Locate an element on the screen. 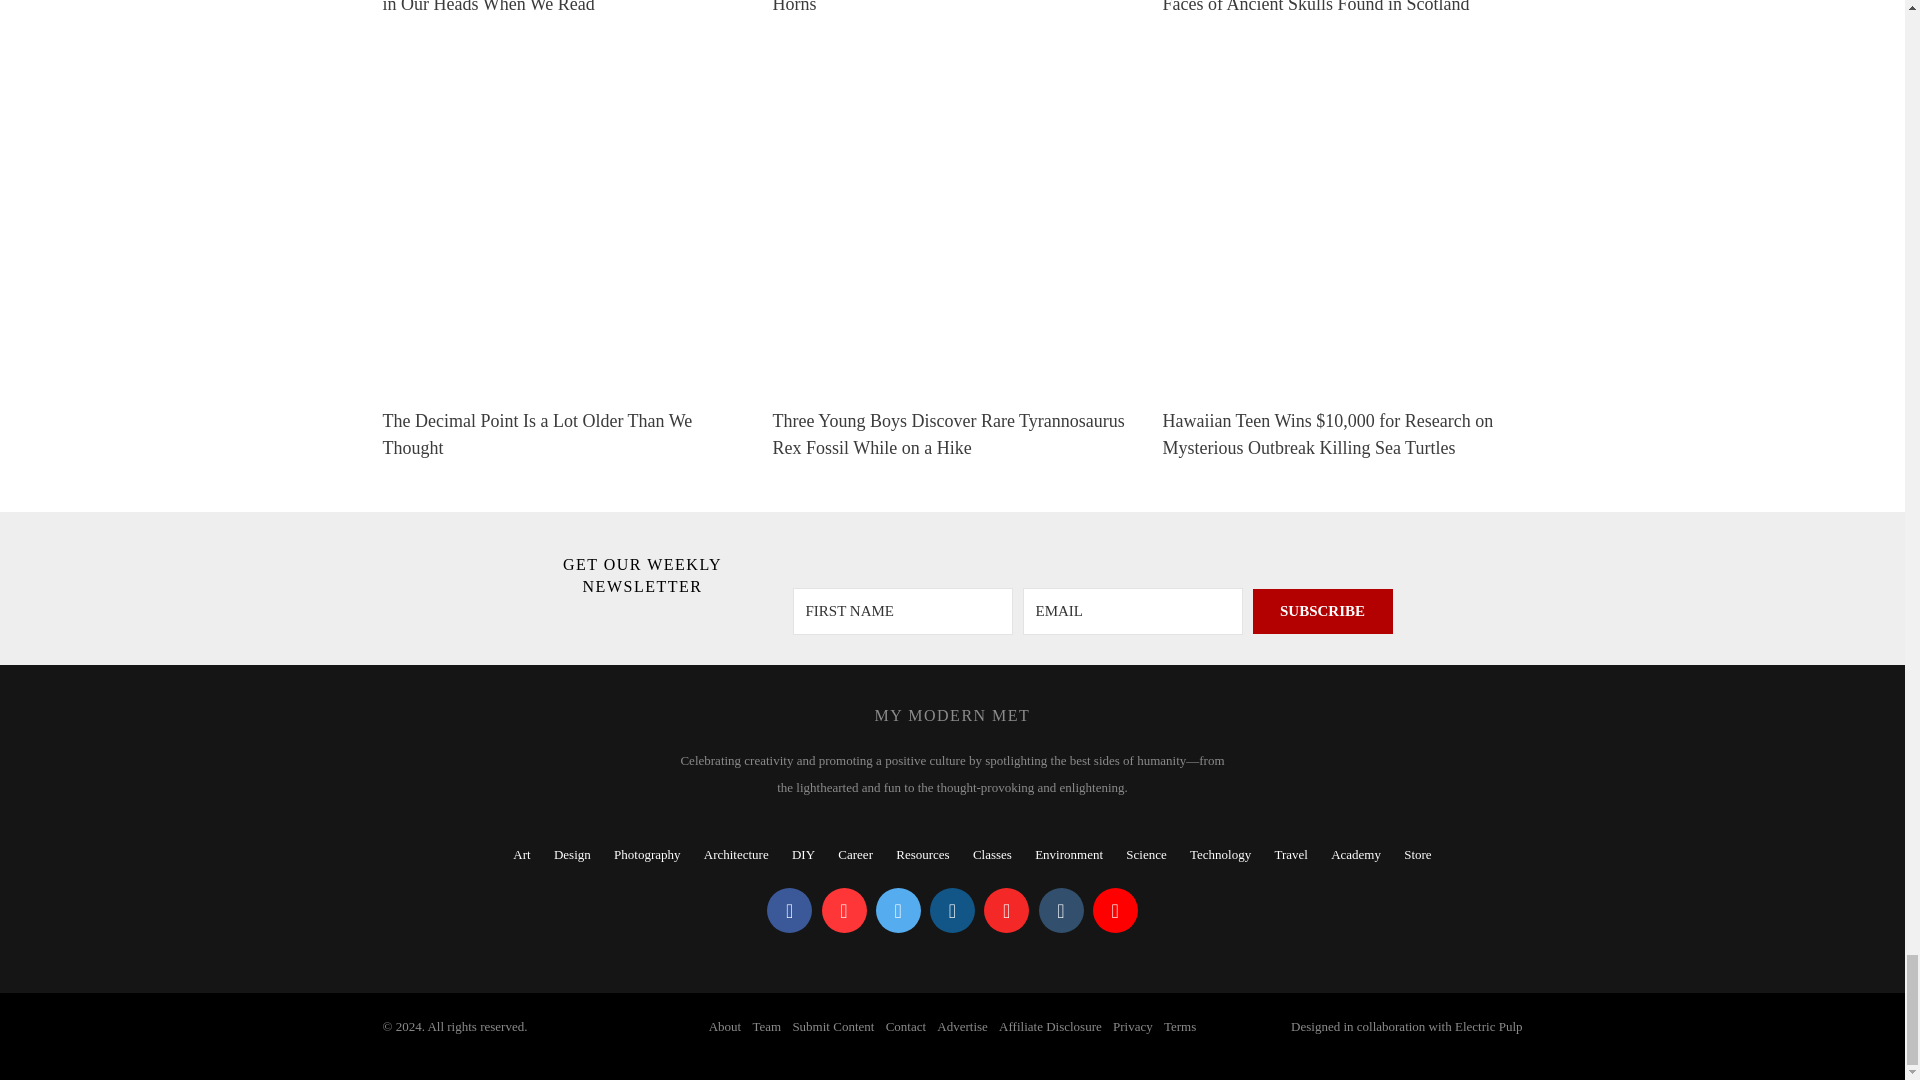 The width and height of the screenshot is (1920, 1080). My Modern Met on Pinterest is located at coordinates (844, 910).